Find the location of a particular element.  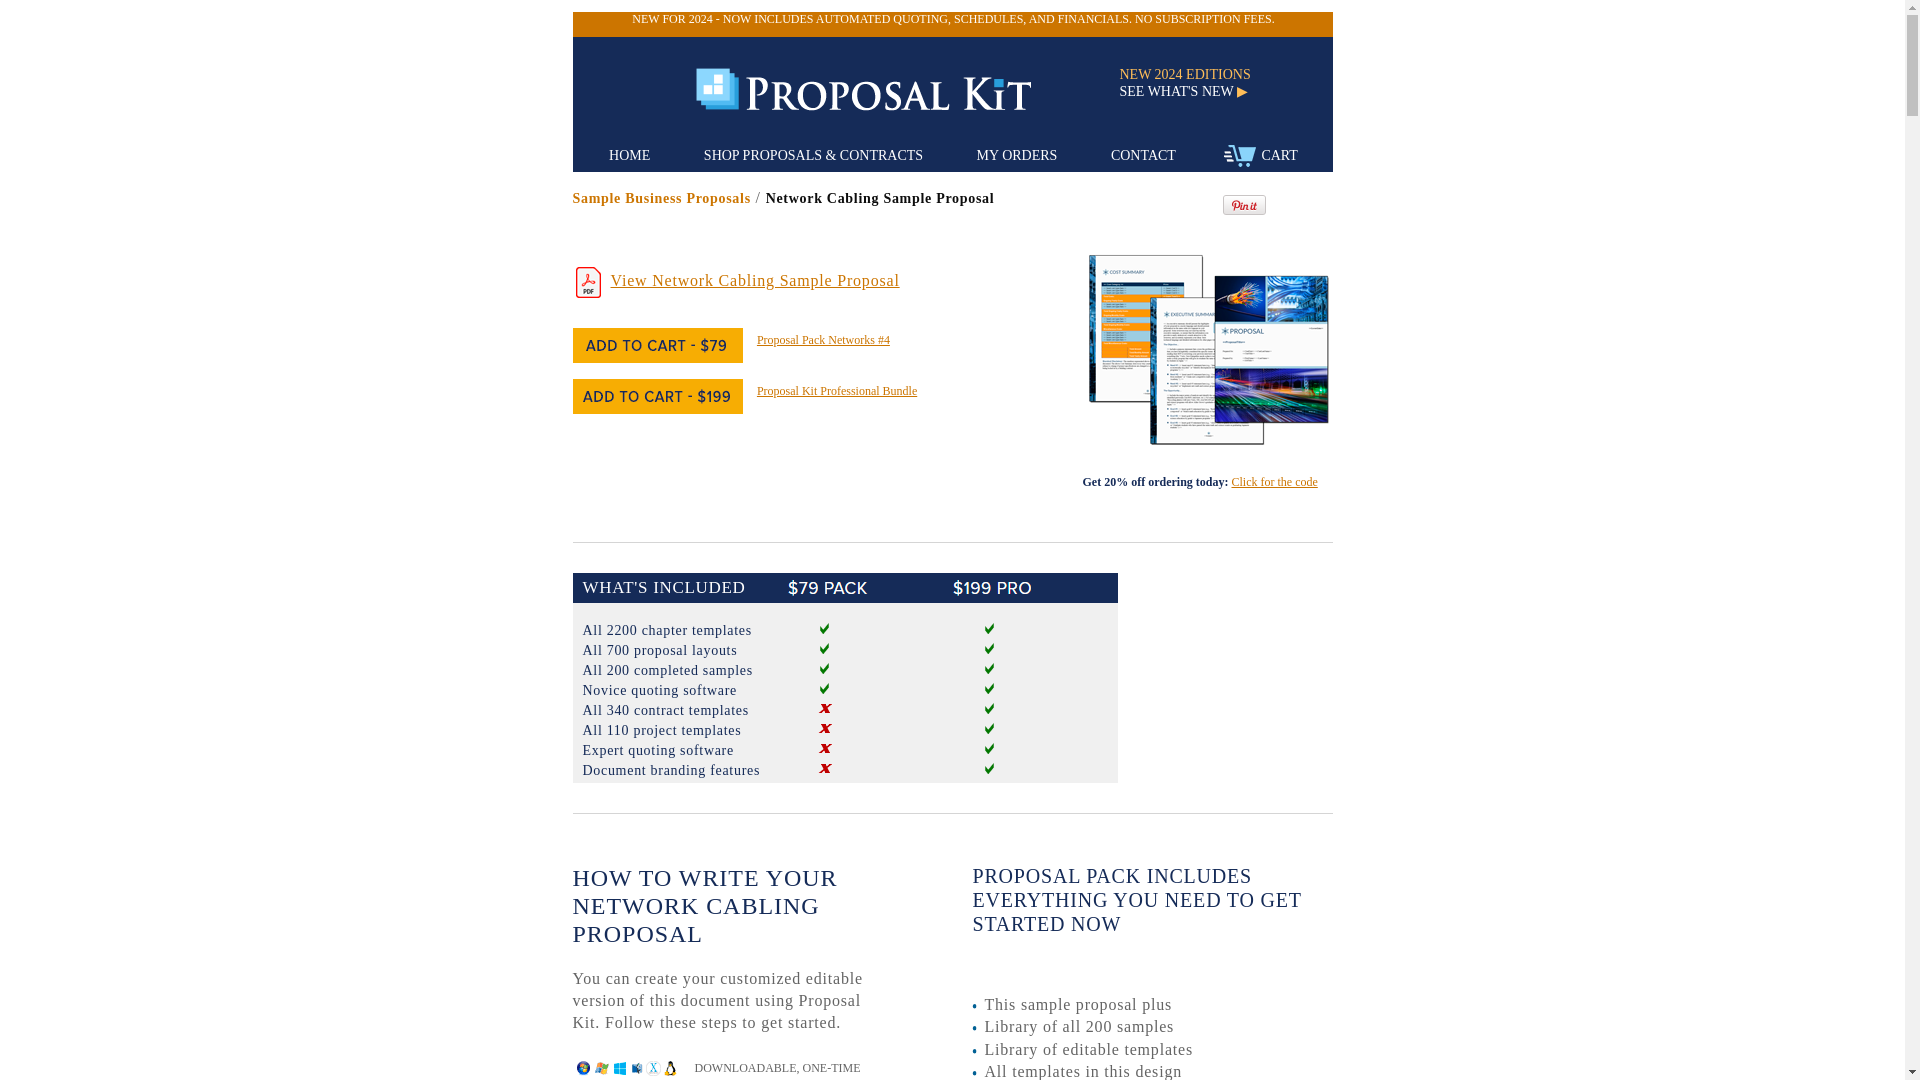

Sample Business Proposals is located at coordinates (661, 198).